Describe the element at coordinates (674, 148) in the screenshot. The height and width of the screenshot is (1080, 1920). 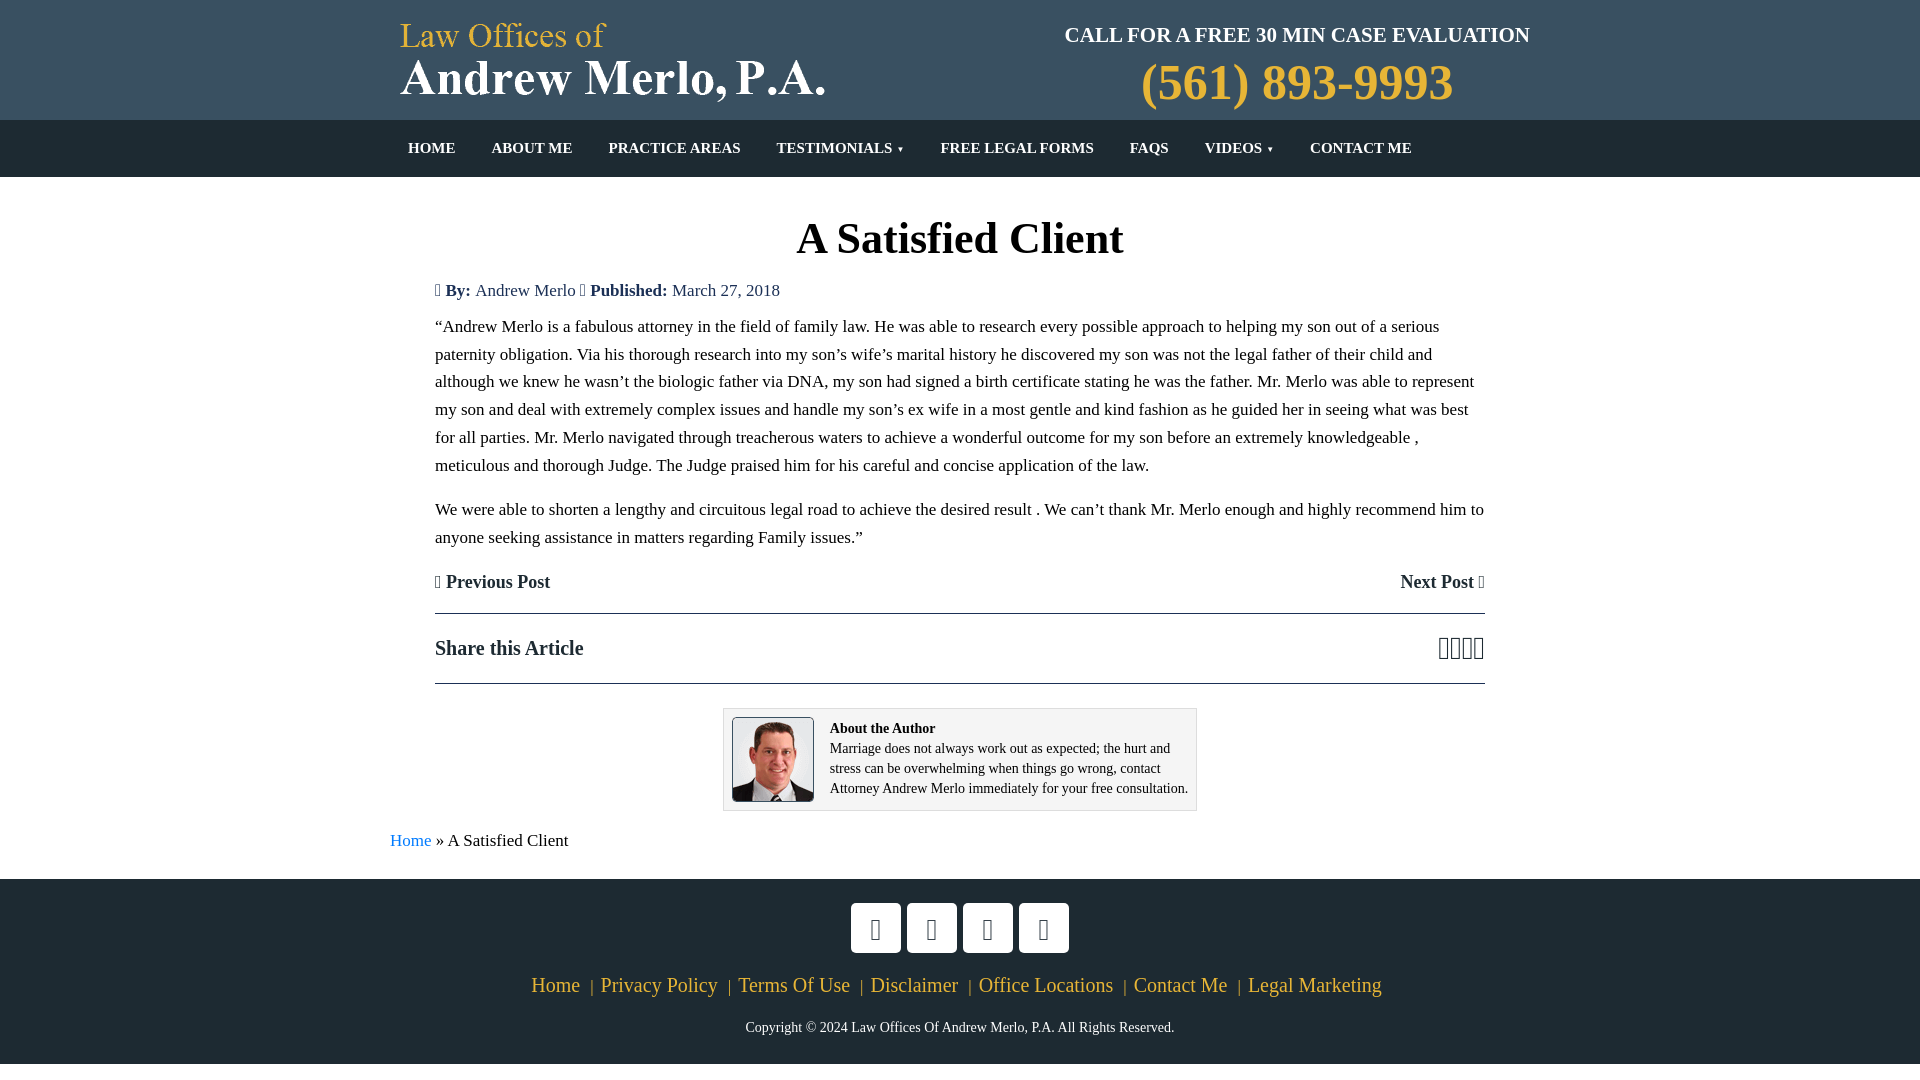
I see `PRACTICE AREAS` at that location.